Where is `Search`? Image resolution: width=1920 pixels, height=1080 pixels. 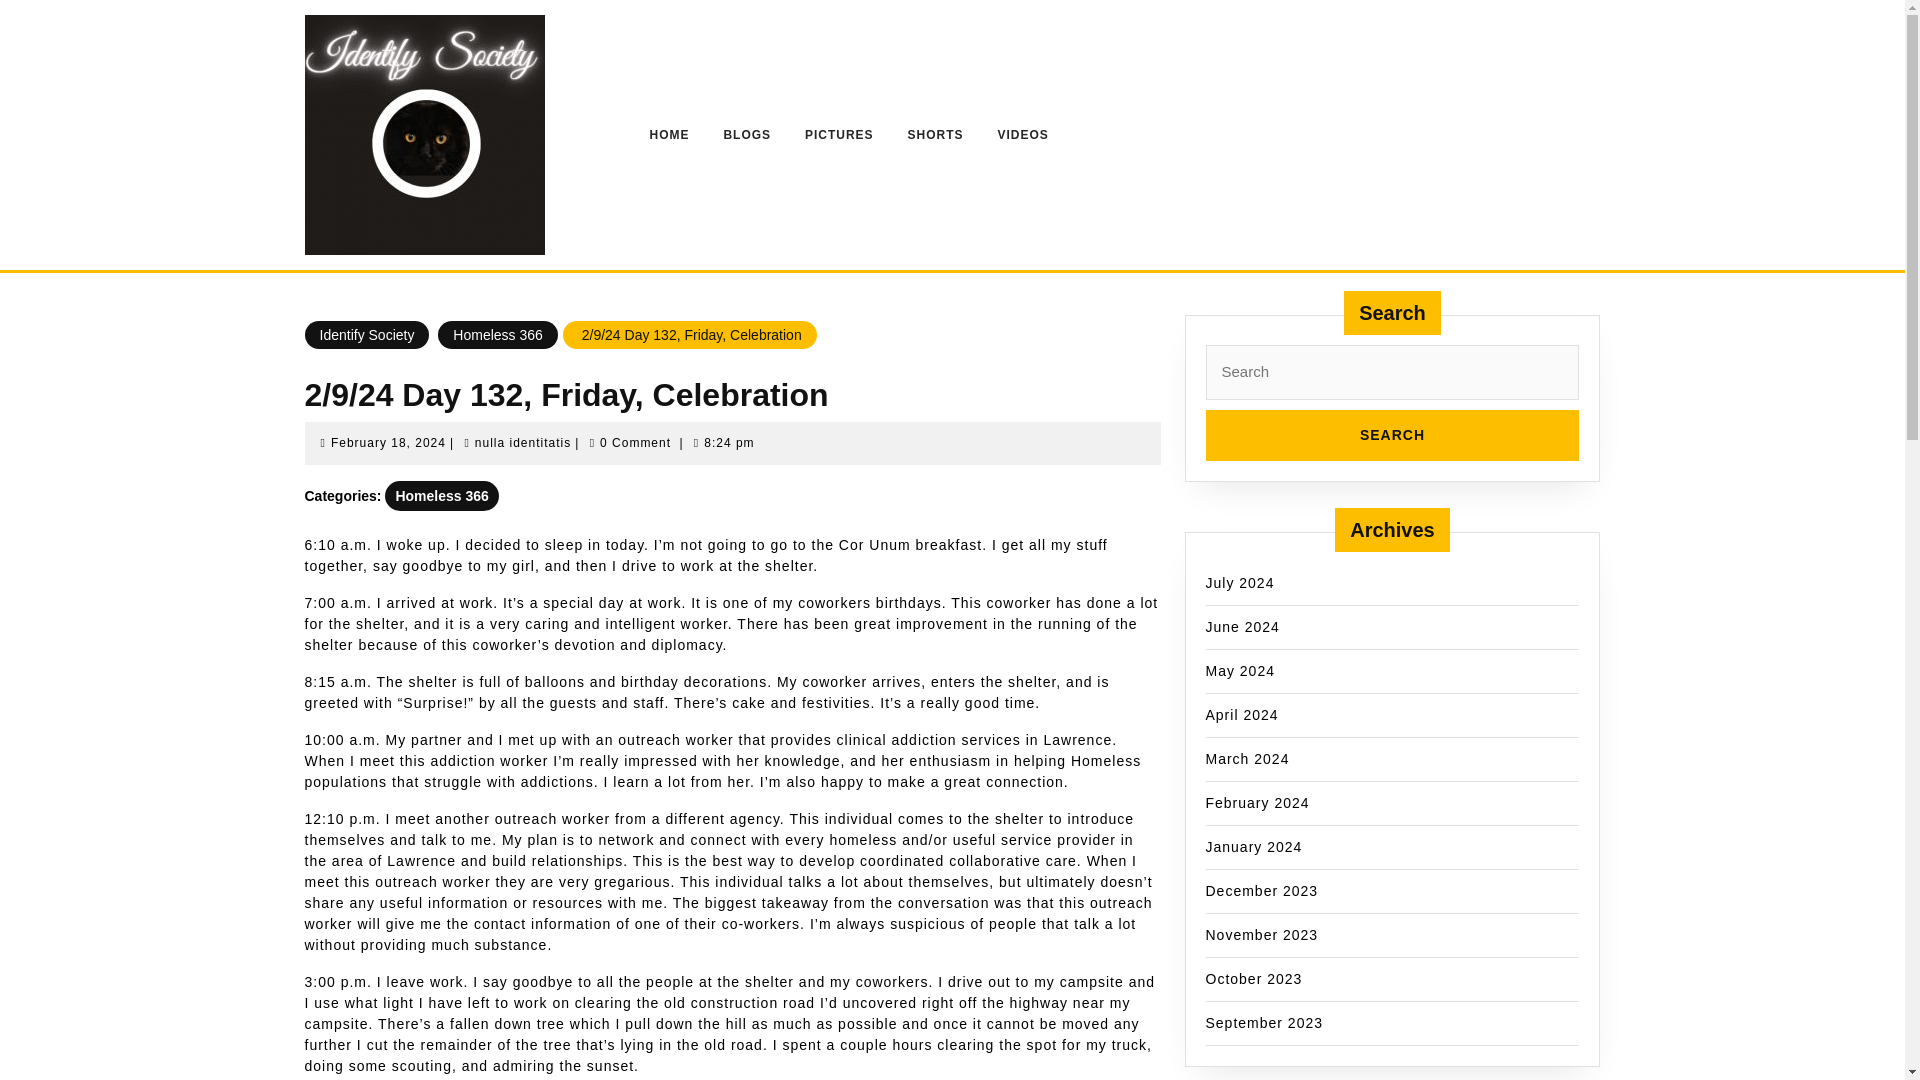 Search is located at coordinates (388, 443).